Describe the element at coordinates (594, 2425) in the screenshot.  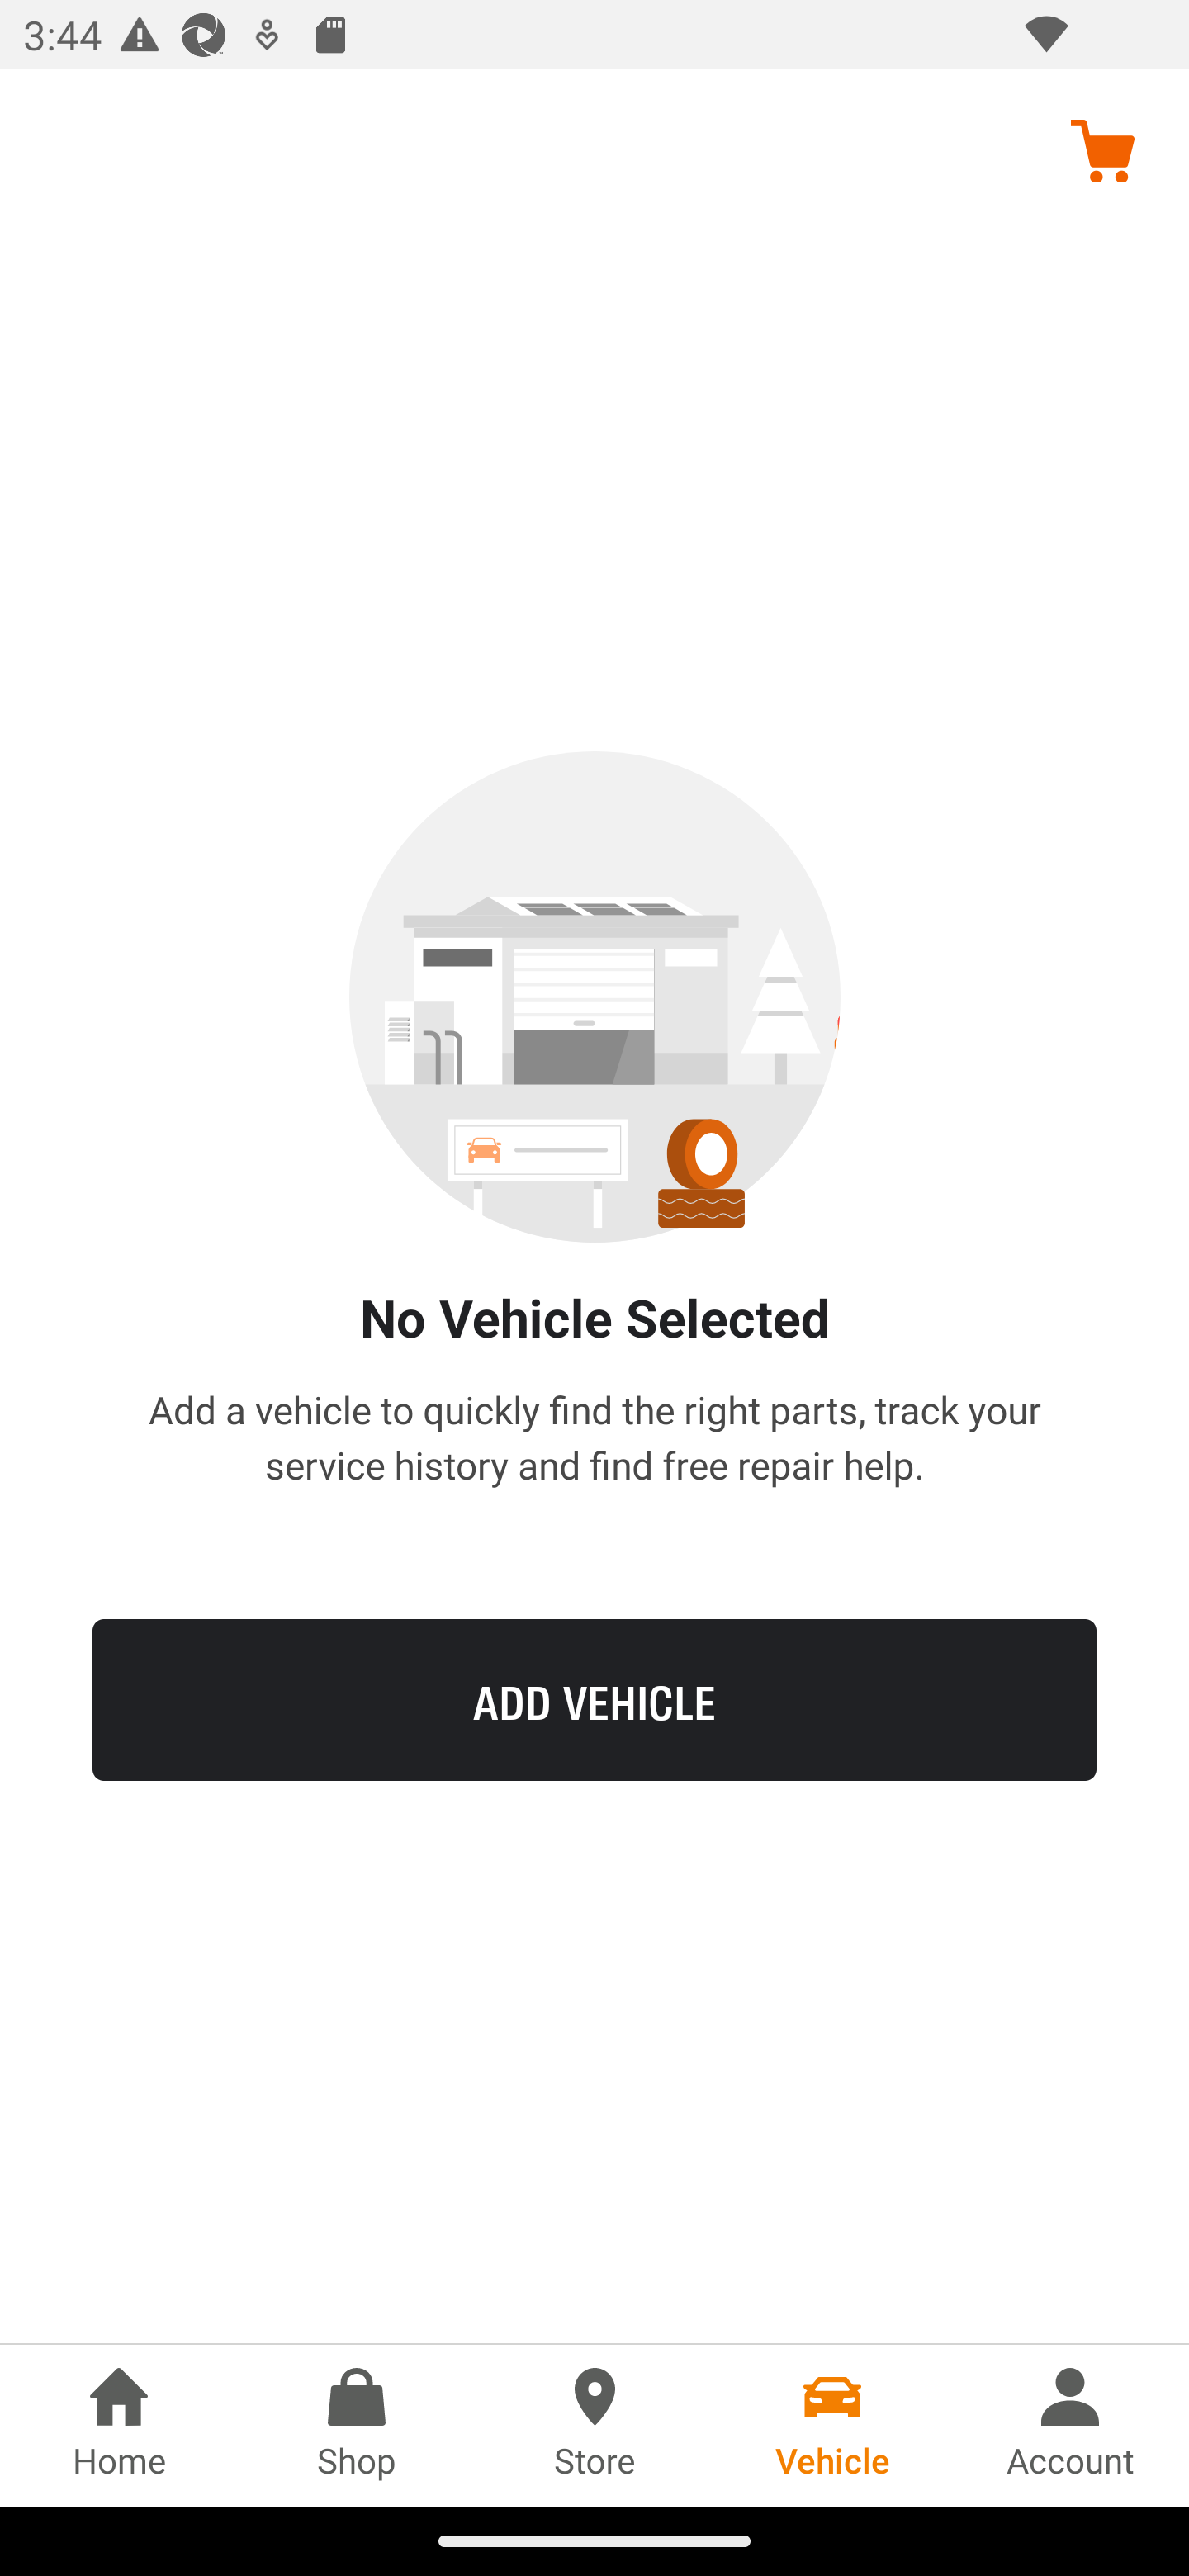
I see `Store` at that location.